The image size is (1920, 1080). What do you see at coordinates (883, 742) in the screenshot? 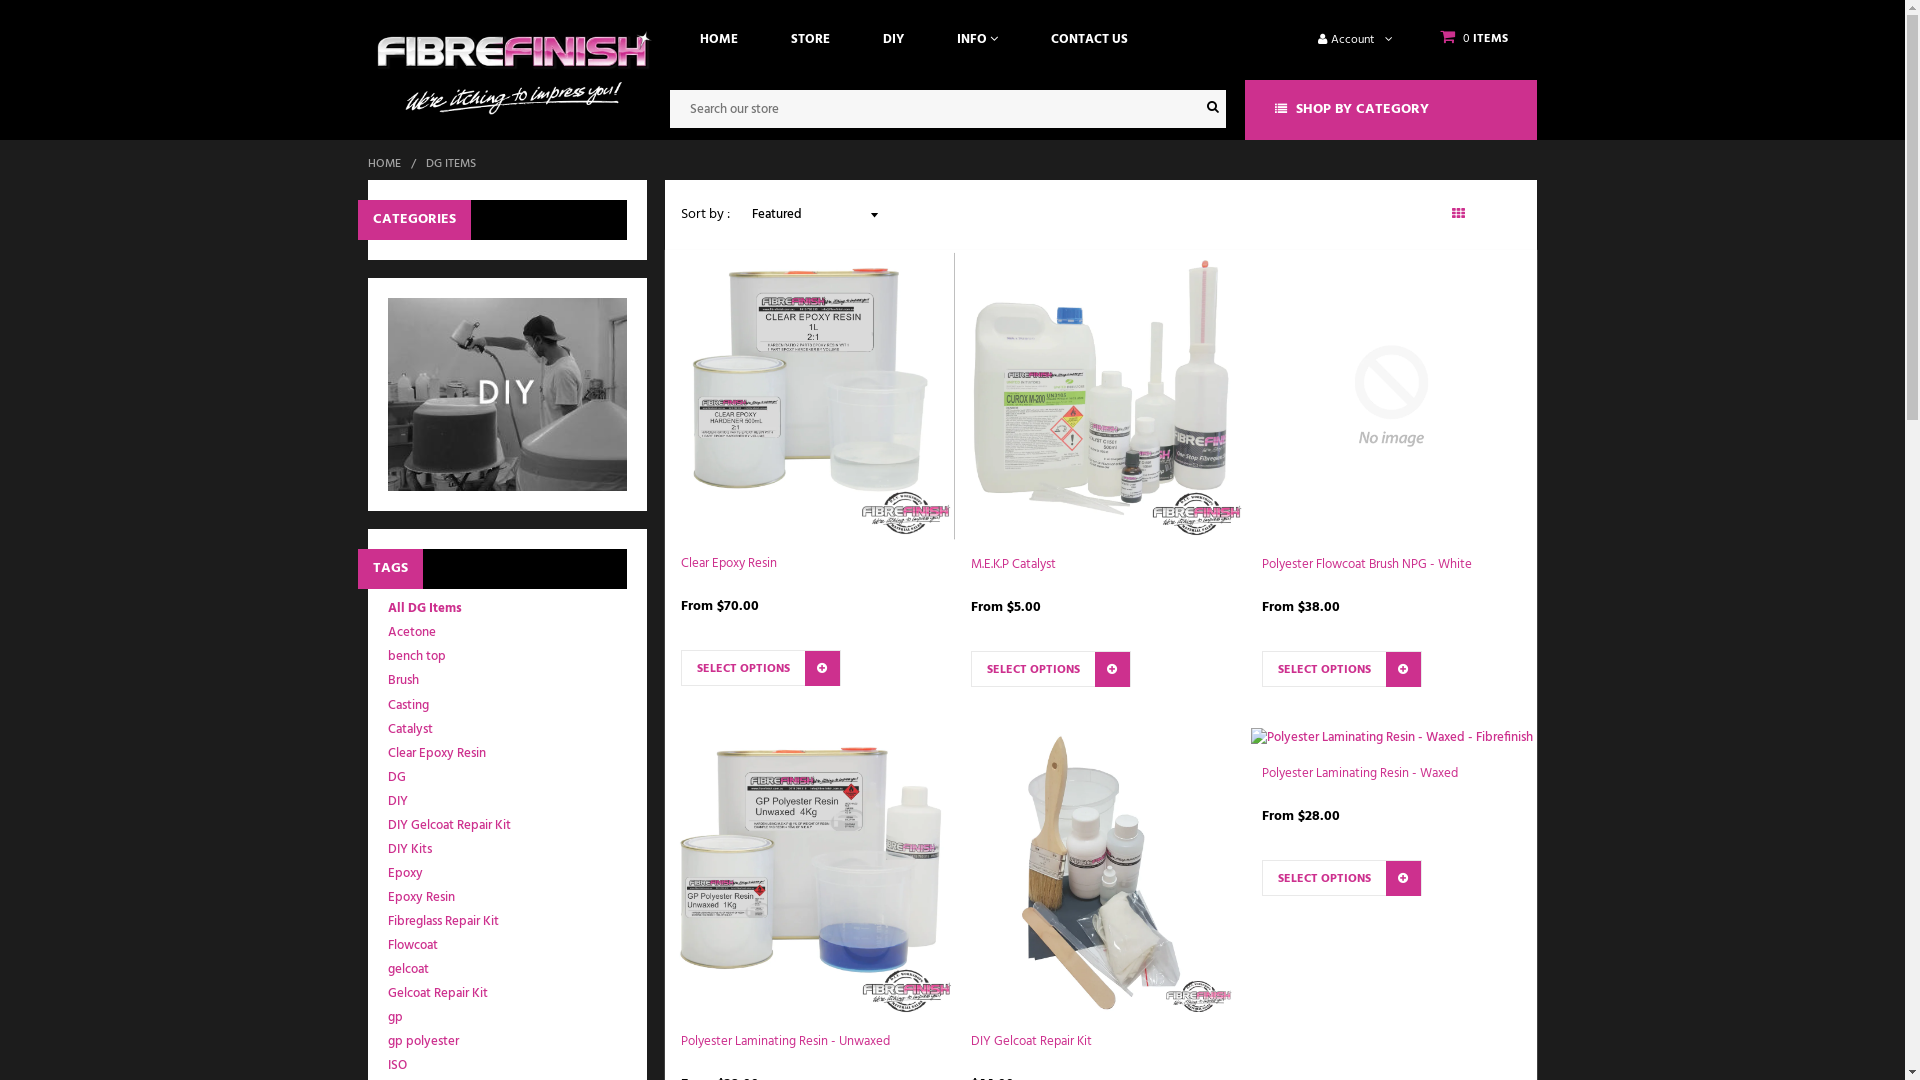
I see `Quickview` at bounding box center [883, 742].